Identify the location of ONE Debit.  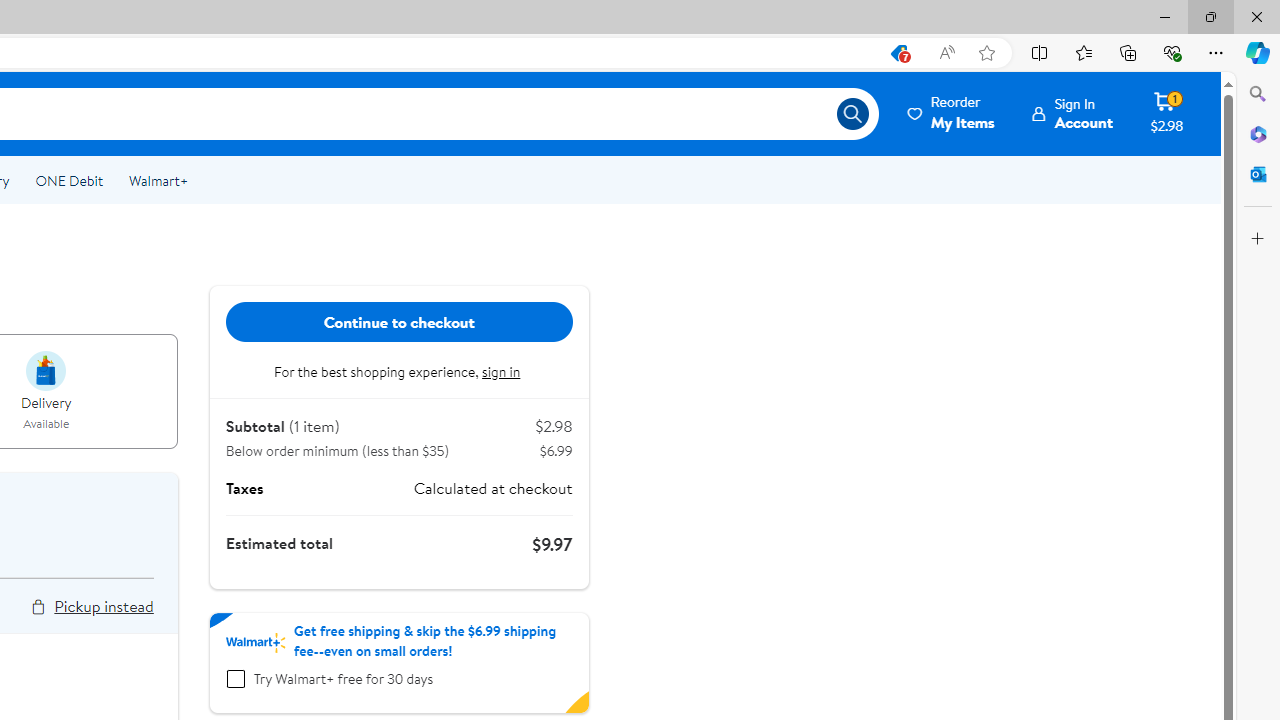
(68, 180).